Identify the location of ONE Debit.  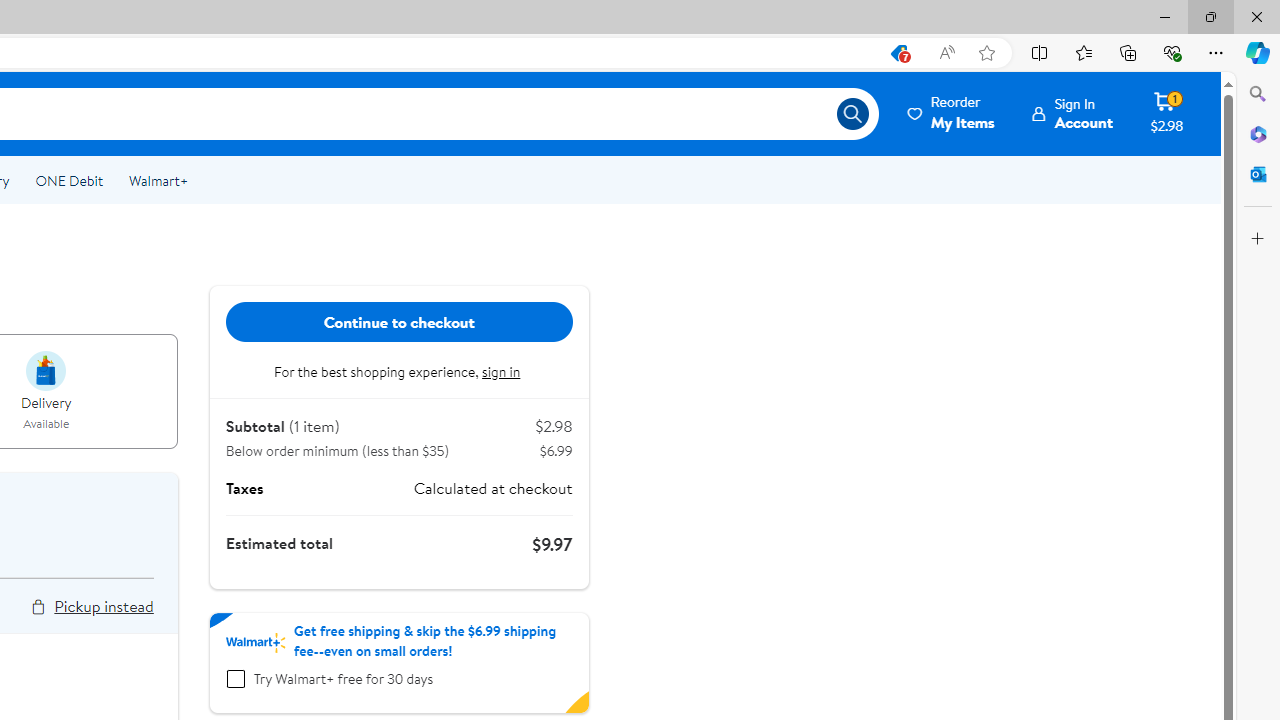
(68, 180).